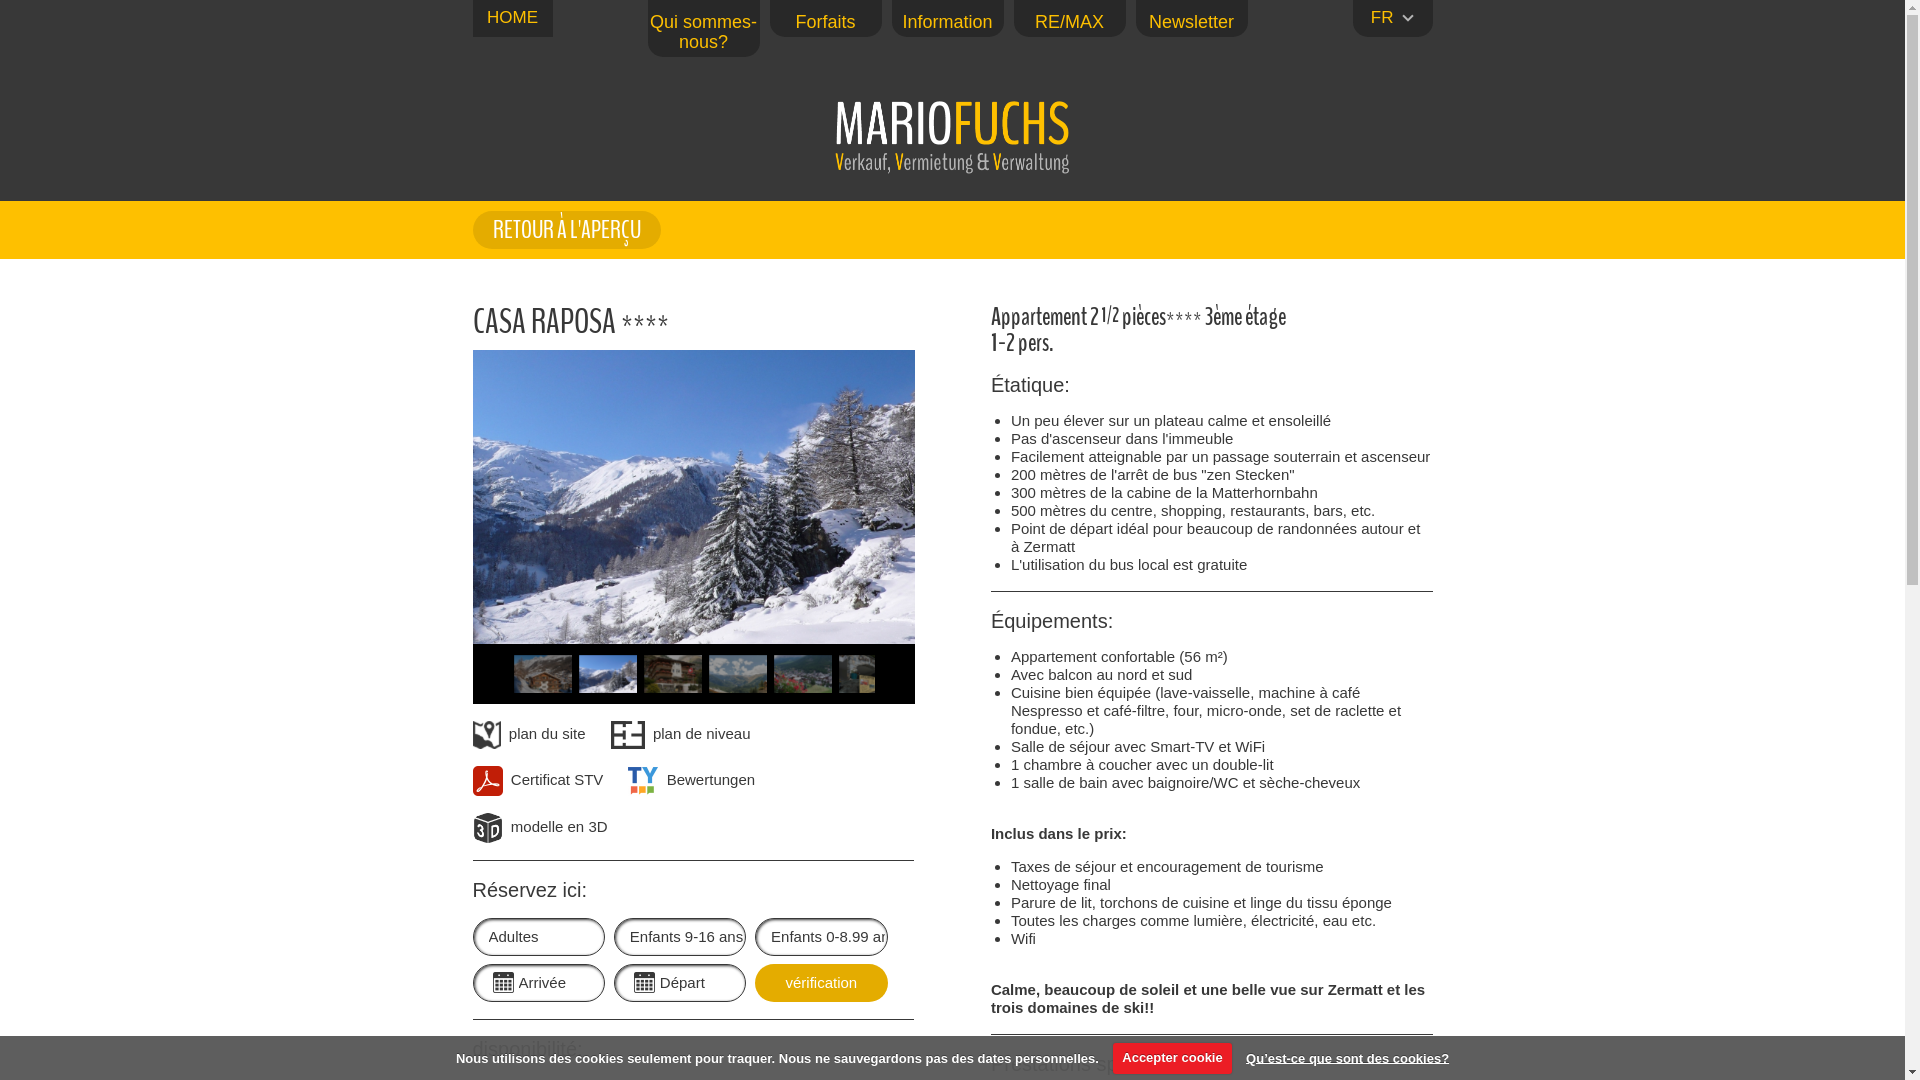  What do you see at coordinates (512, 23) in the screenshot?
I see `HOME` at bounding box center [512, 23].